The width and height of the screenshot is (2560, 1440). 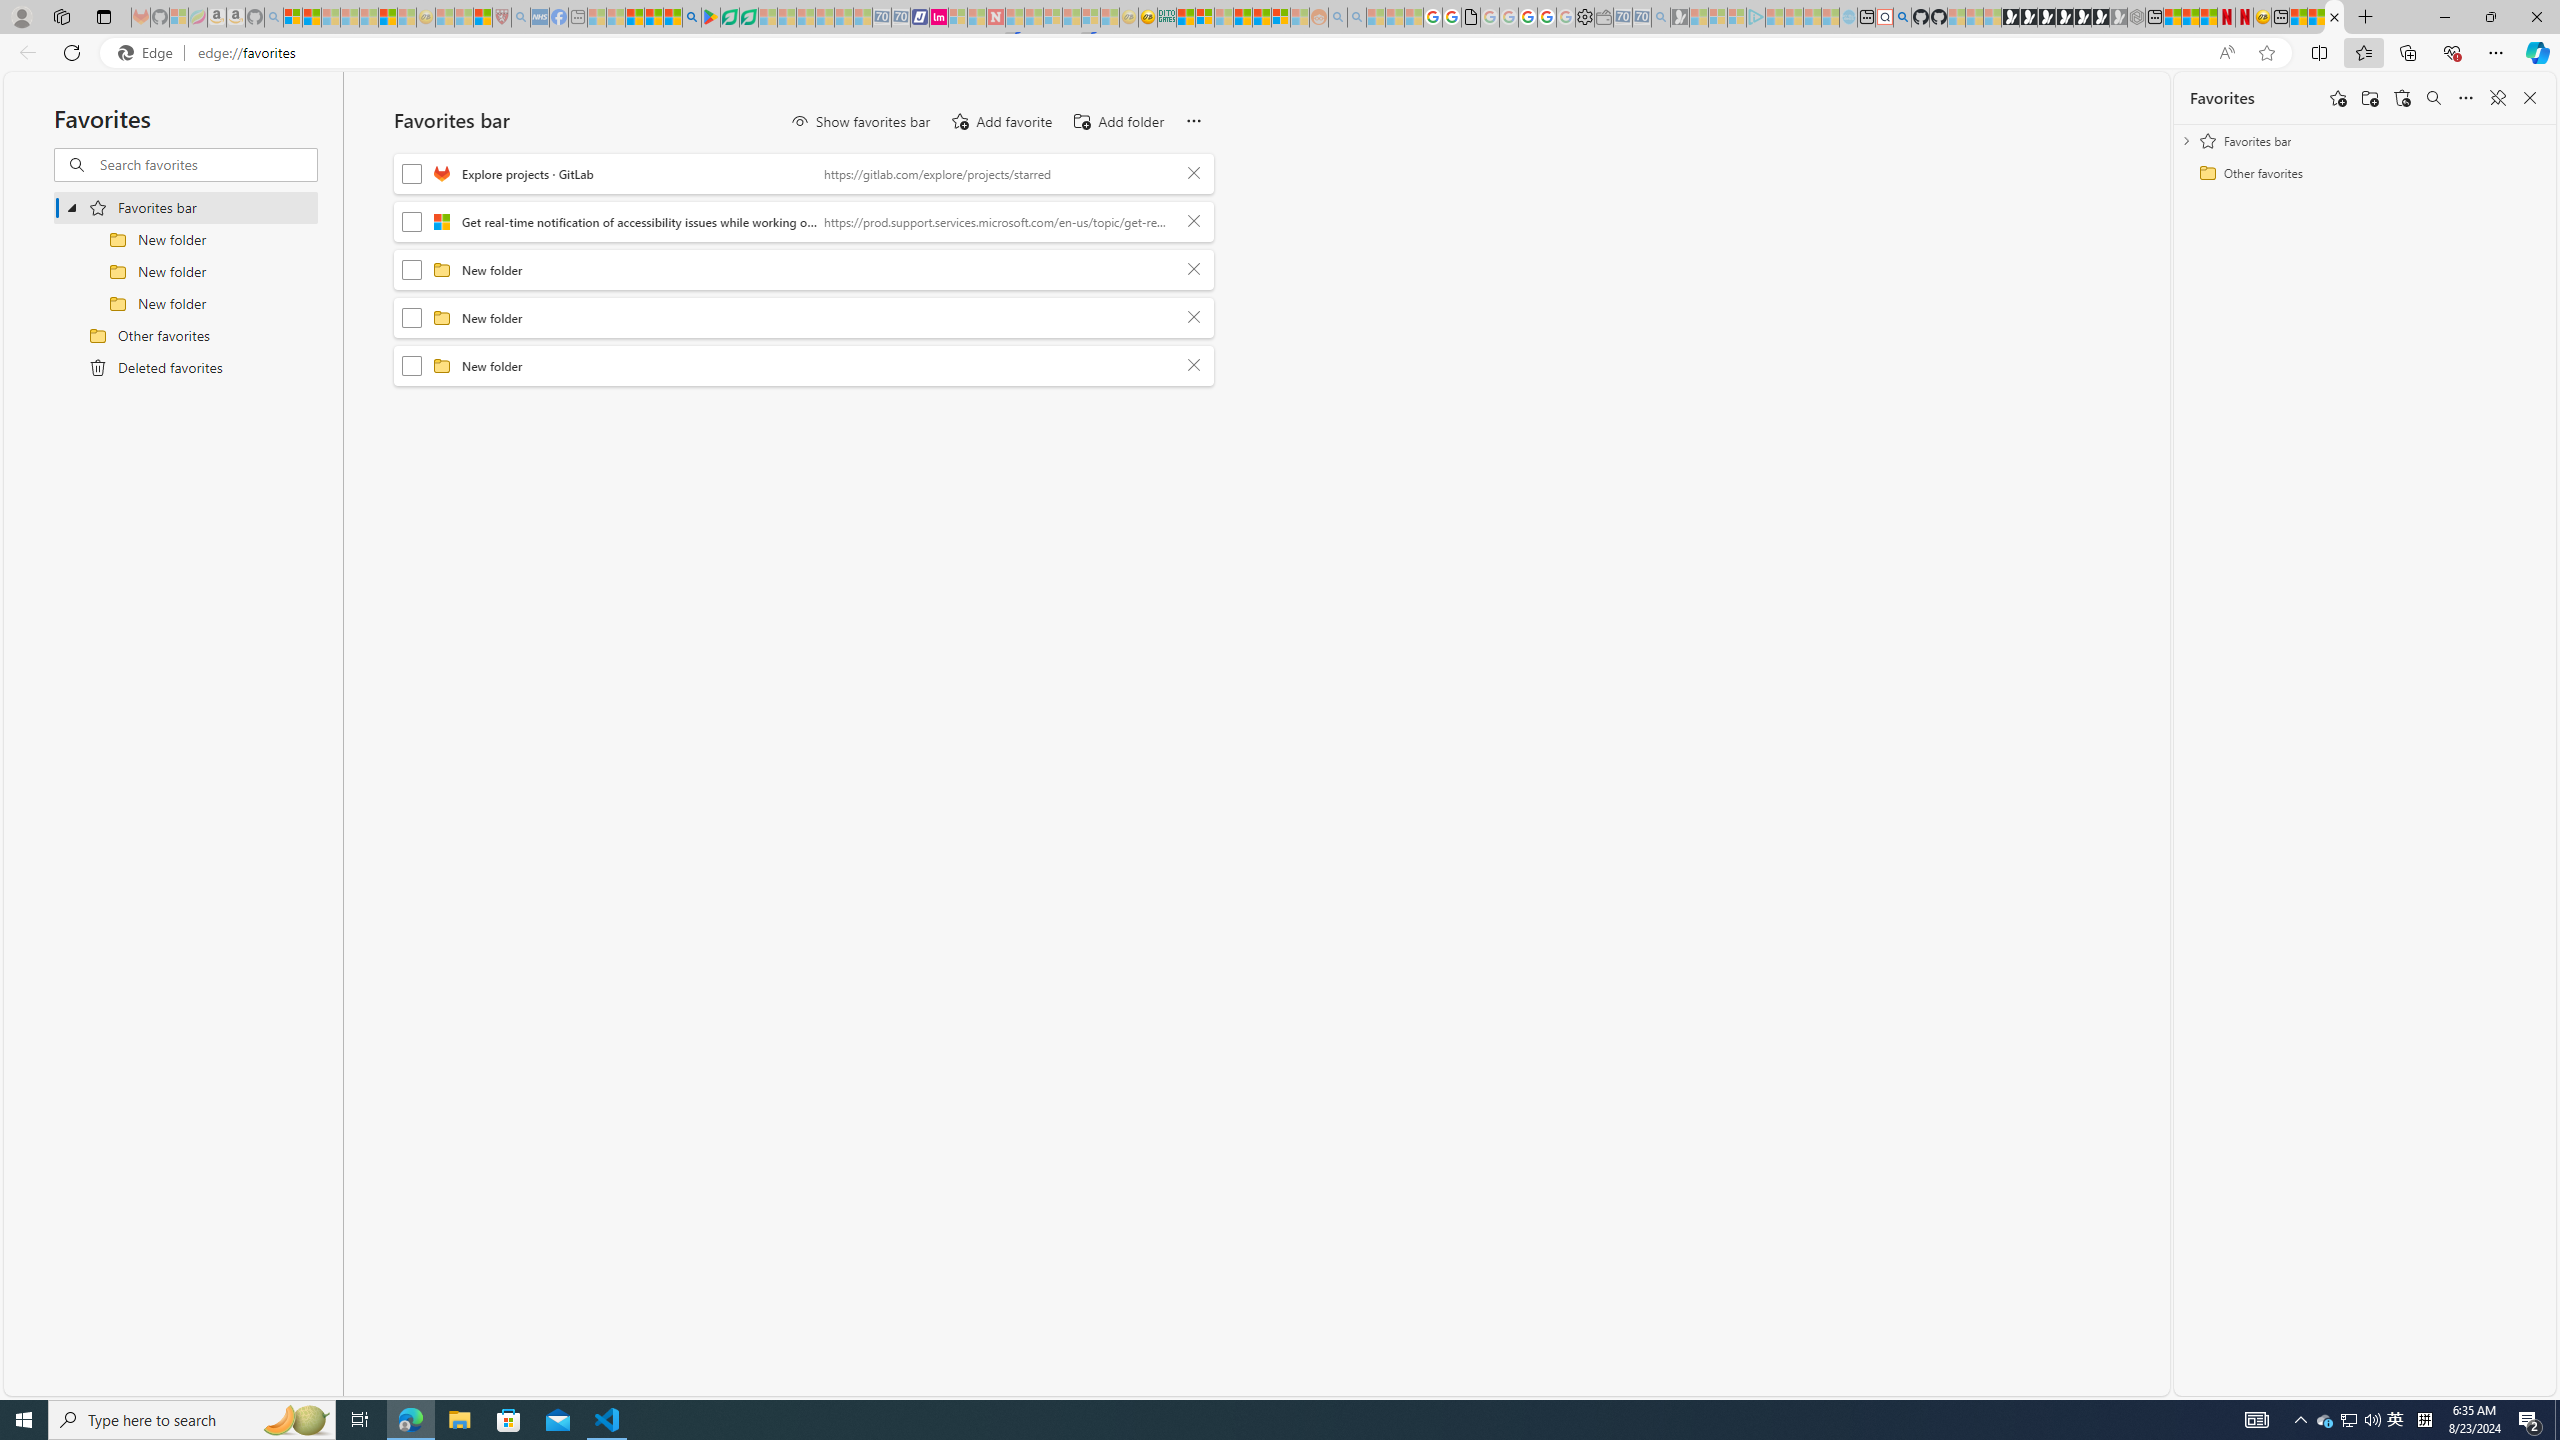 What do you see at coordinates (445, 17) in the screenshot?
I see `Recipes - MSN - Sleeping` at bounding box center [445, 17].